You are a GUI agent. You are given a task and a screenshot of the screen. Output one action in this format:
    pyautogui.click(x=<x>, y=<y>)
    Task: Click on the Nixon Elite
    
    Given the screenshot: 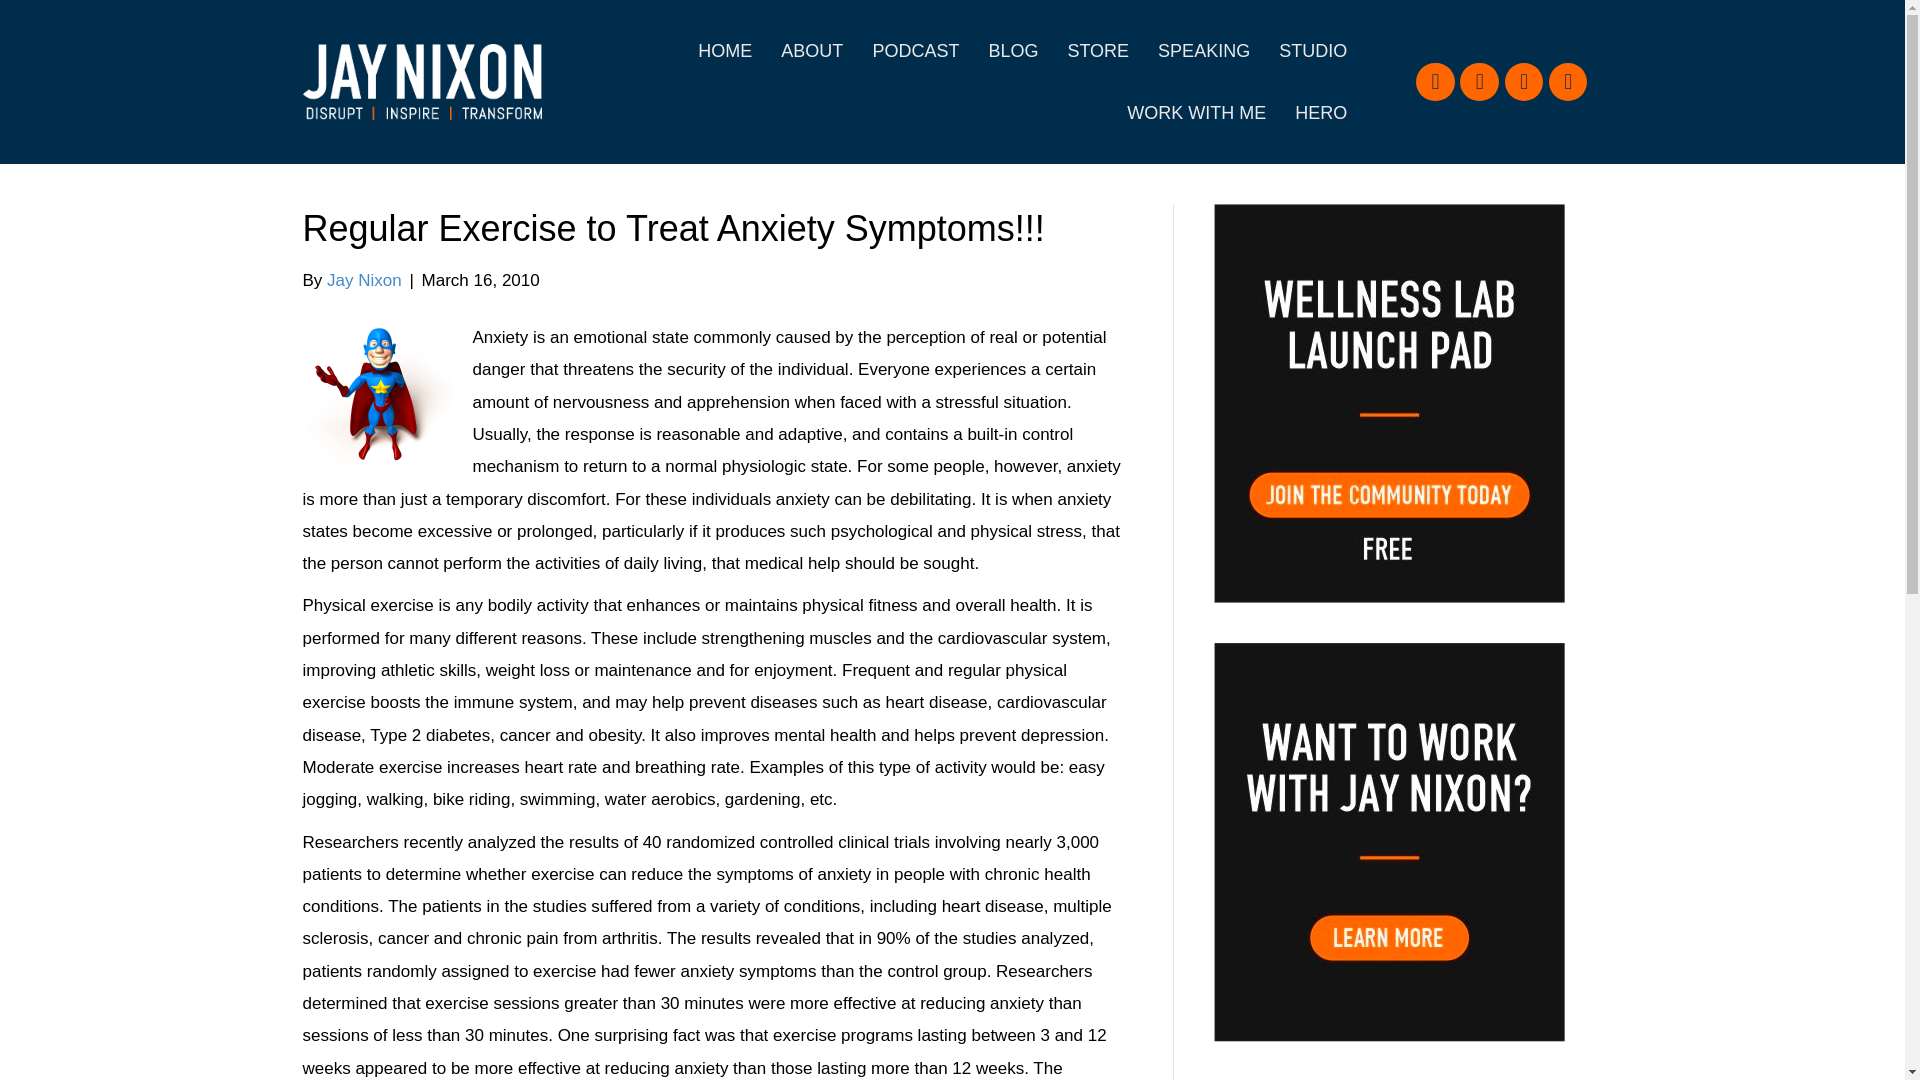 What is the action you would take?
    pyautogui.click(x=376, y=395)
    